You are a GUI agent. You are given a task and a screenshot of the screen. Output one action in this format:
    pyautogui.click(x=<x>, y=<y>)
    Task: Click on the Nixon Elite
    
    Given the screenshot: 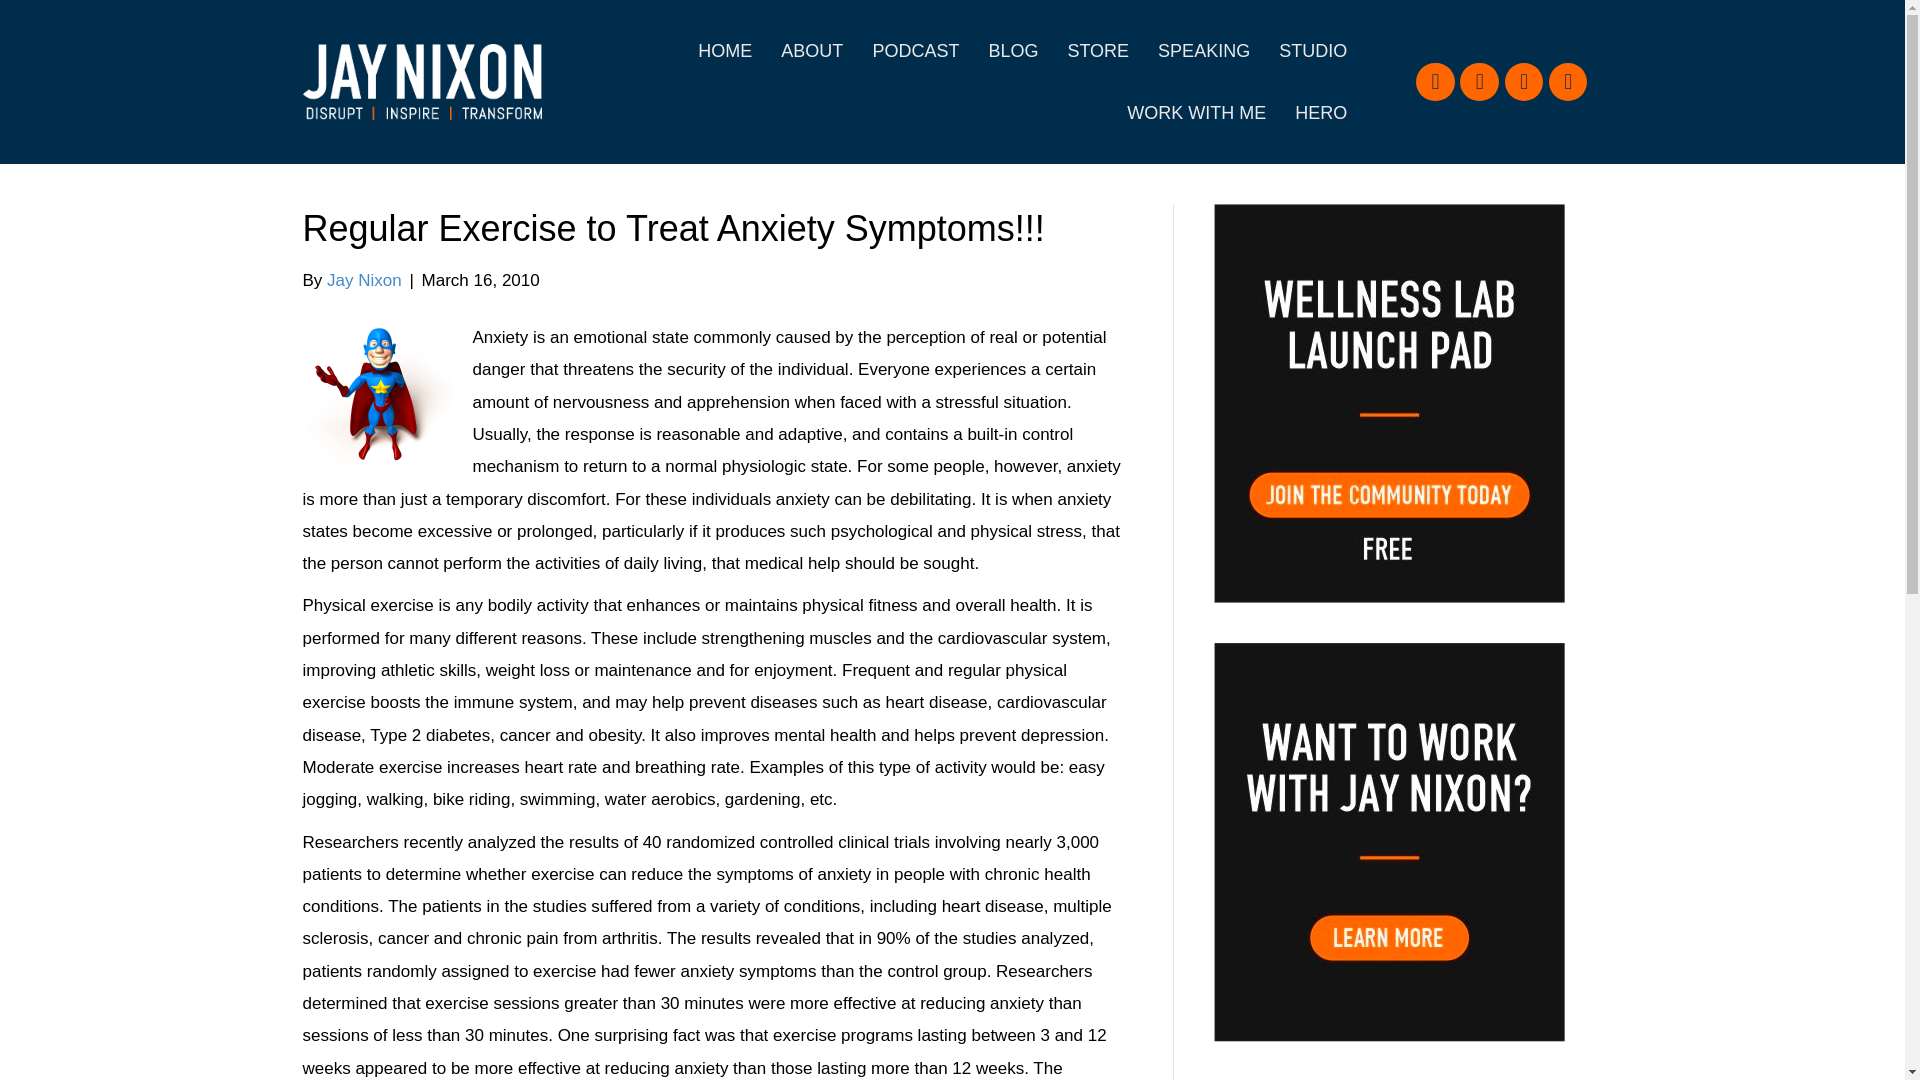 What is the action you would take?
    pyautogui.click(x=376, y=395)
    